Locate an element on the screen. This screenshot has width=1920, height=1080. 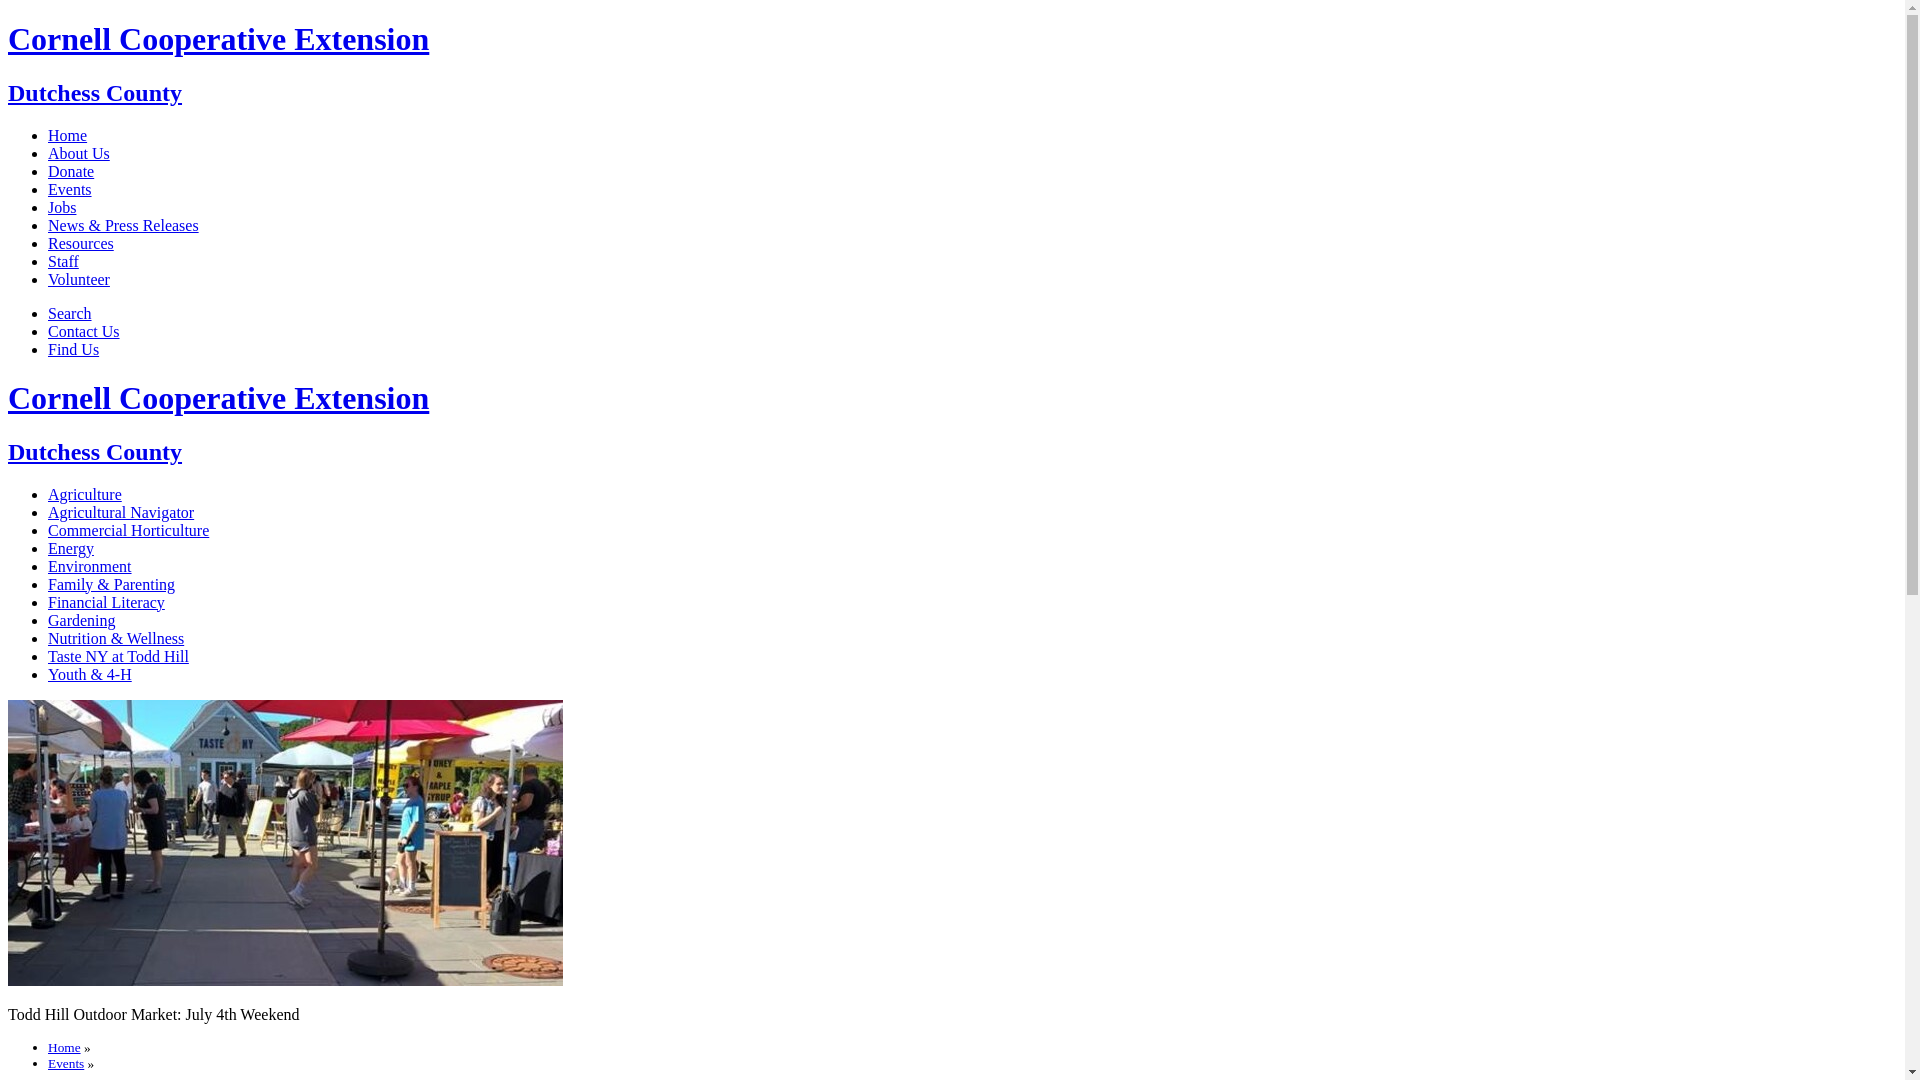
Commercial Horticulture is located at coordinates (128, 530).